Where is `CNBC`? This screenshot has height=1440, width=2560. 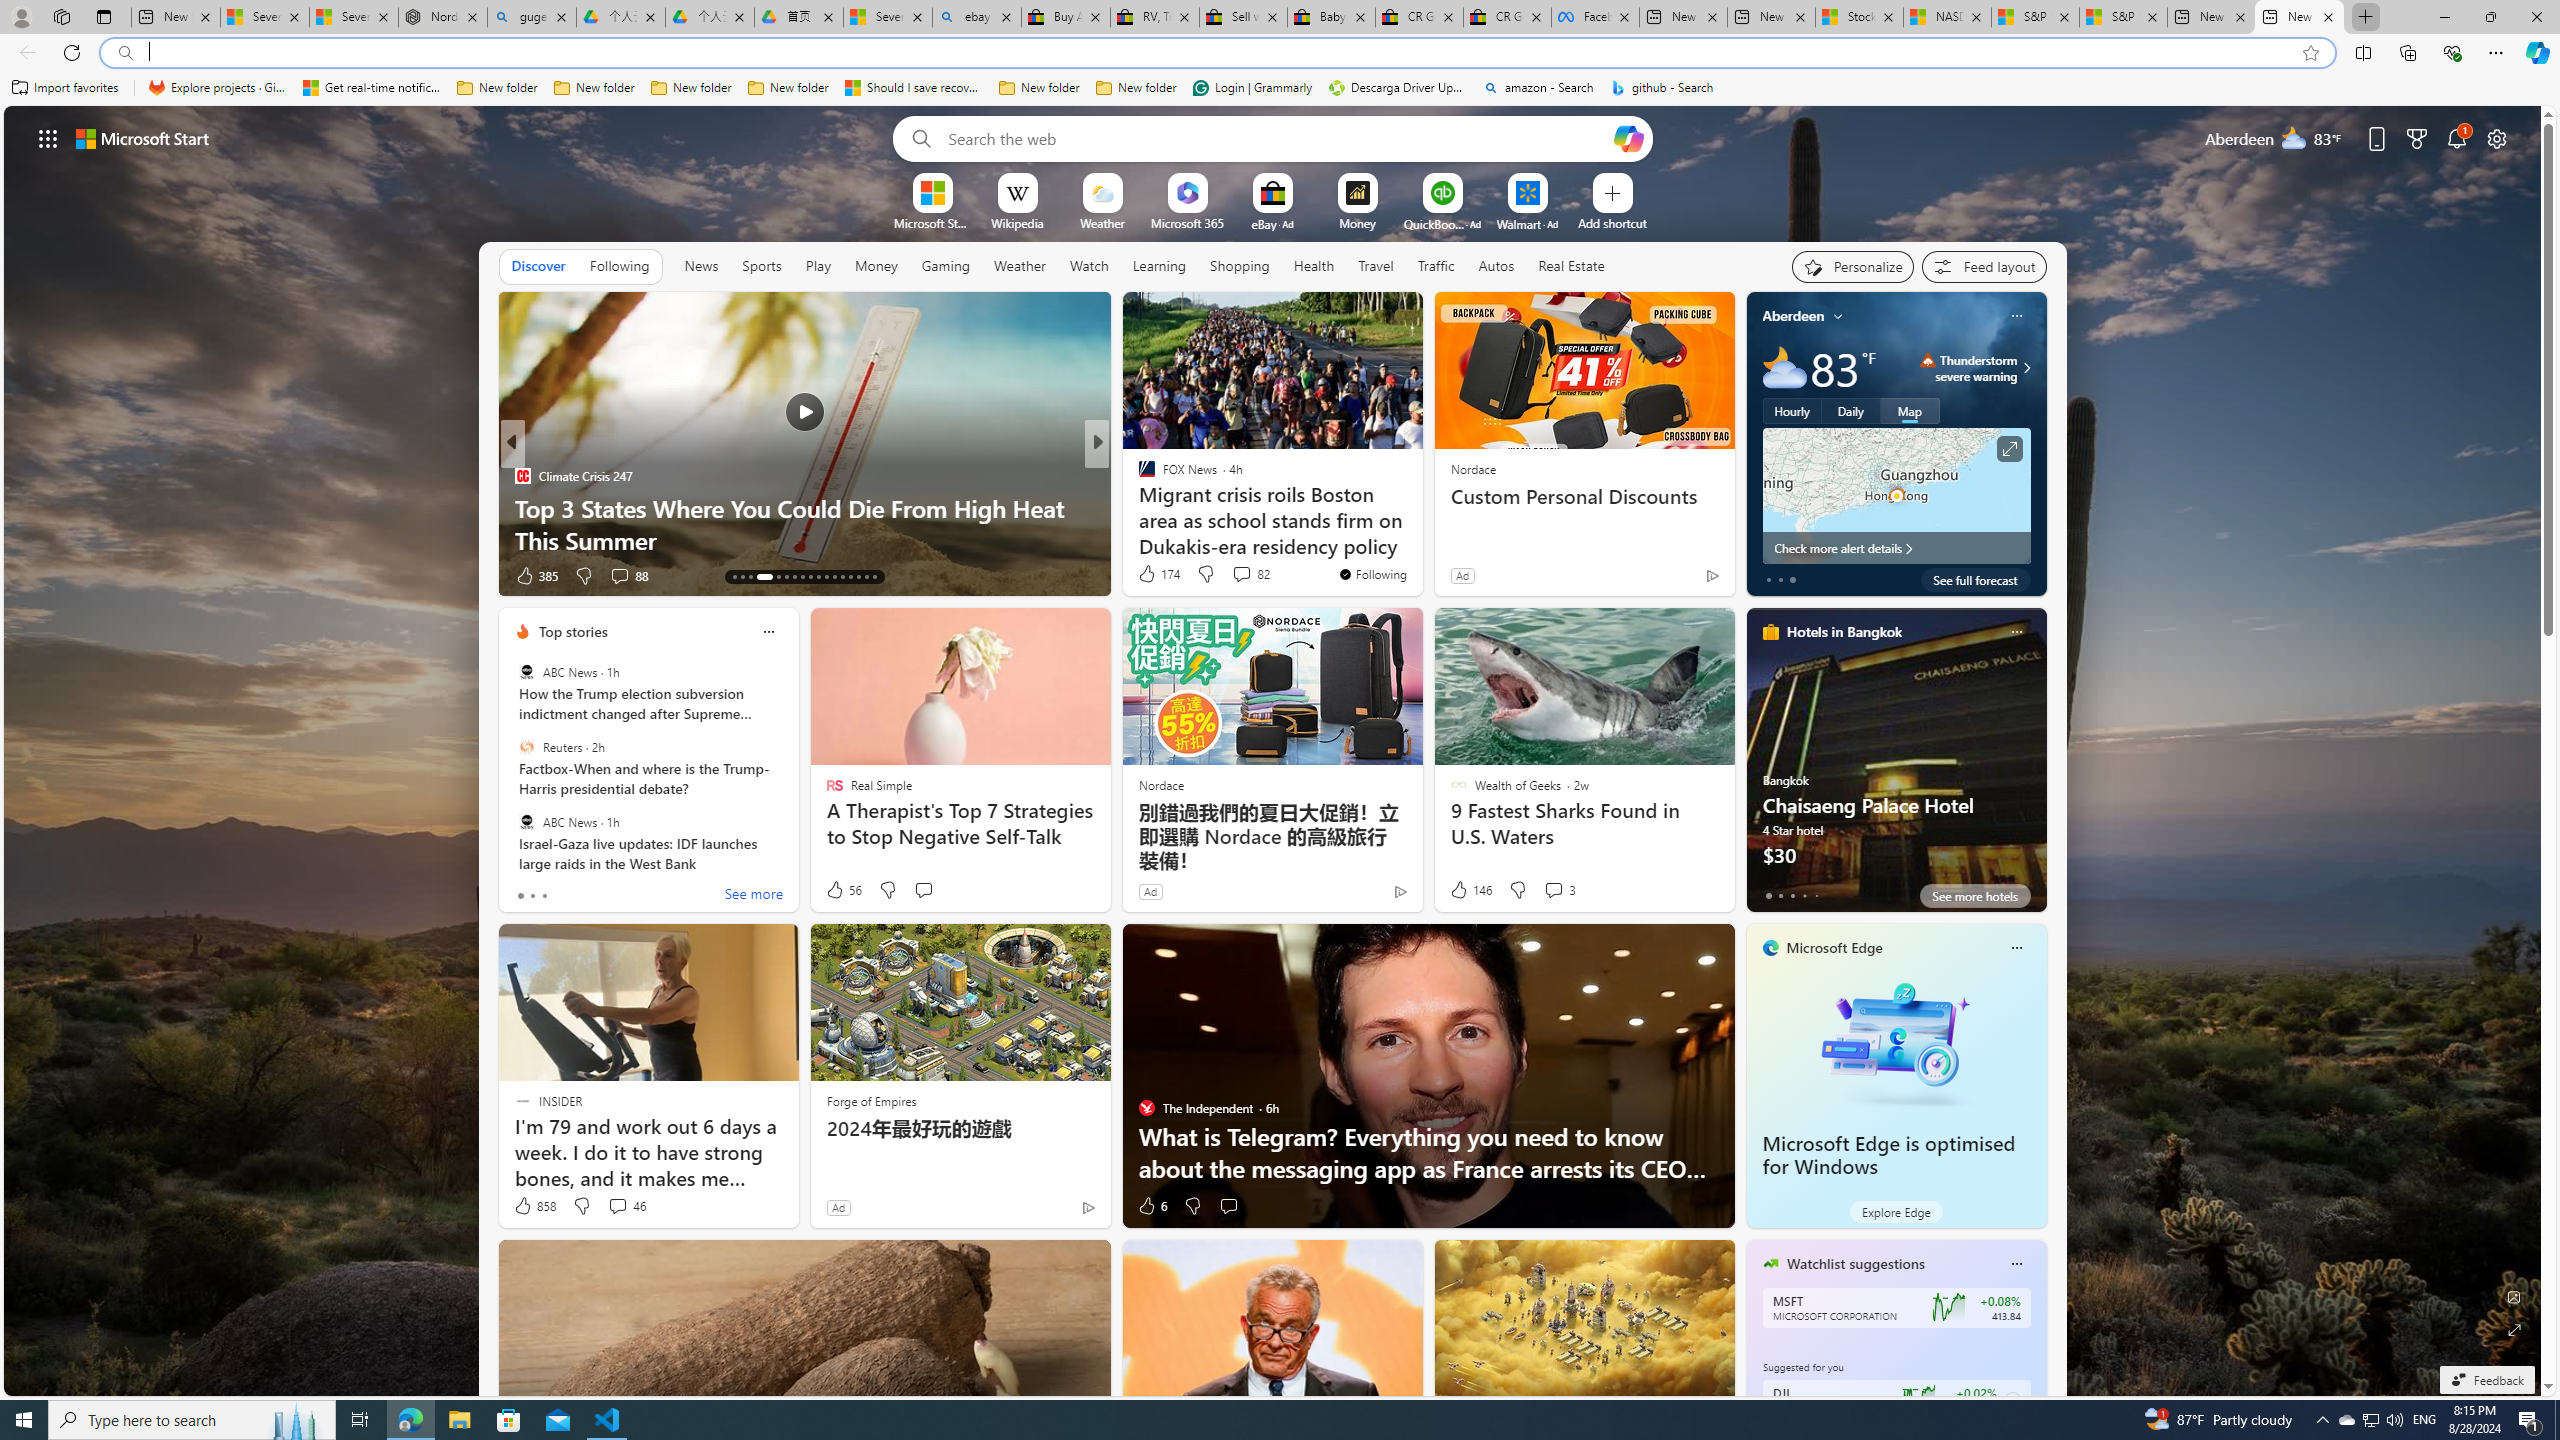
CNBC is located at coordinates (1137, 476).